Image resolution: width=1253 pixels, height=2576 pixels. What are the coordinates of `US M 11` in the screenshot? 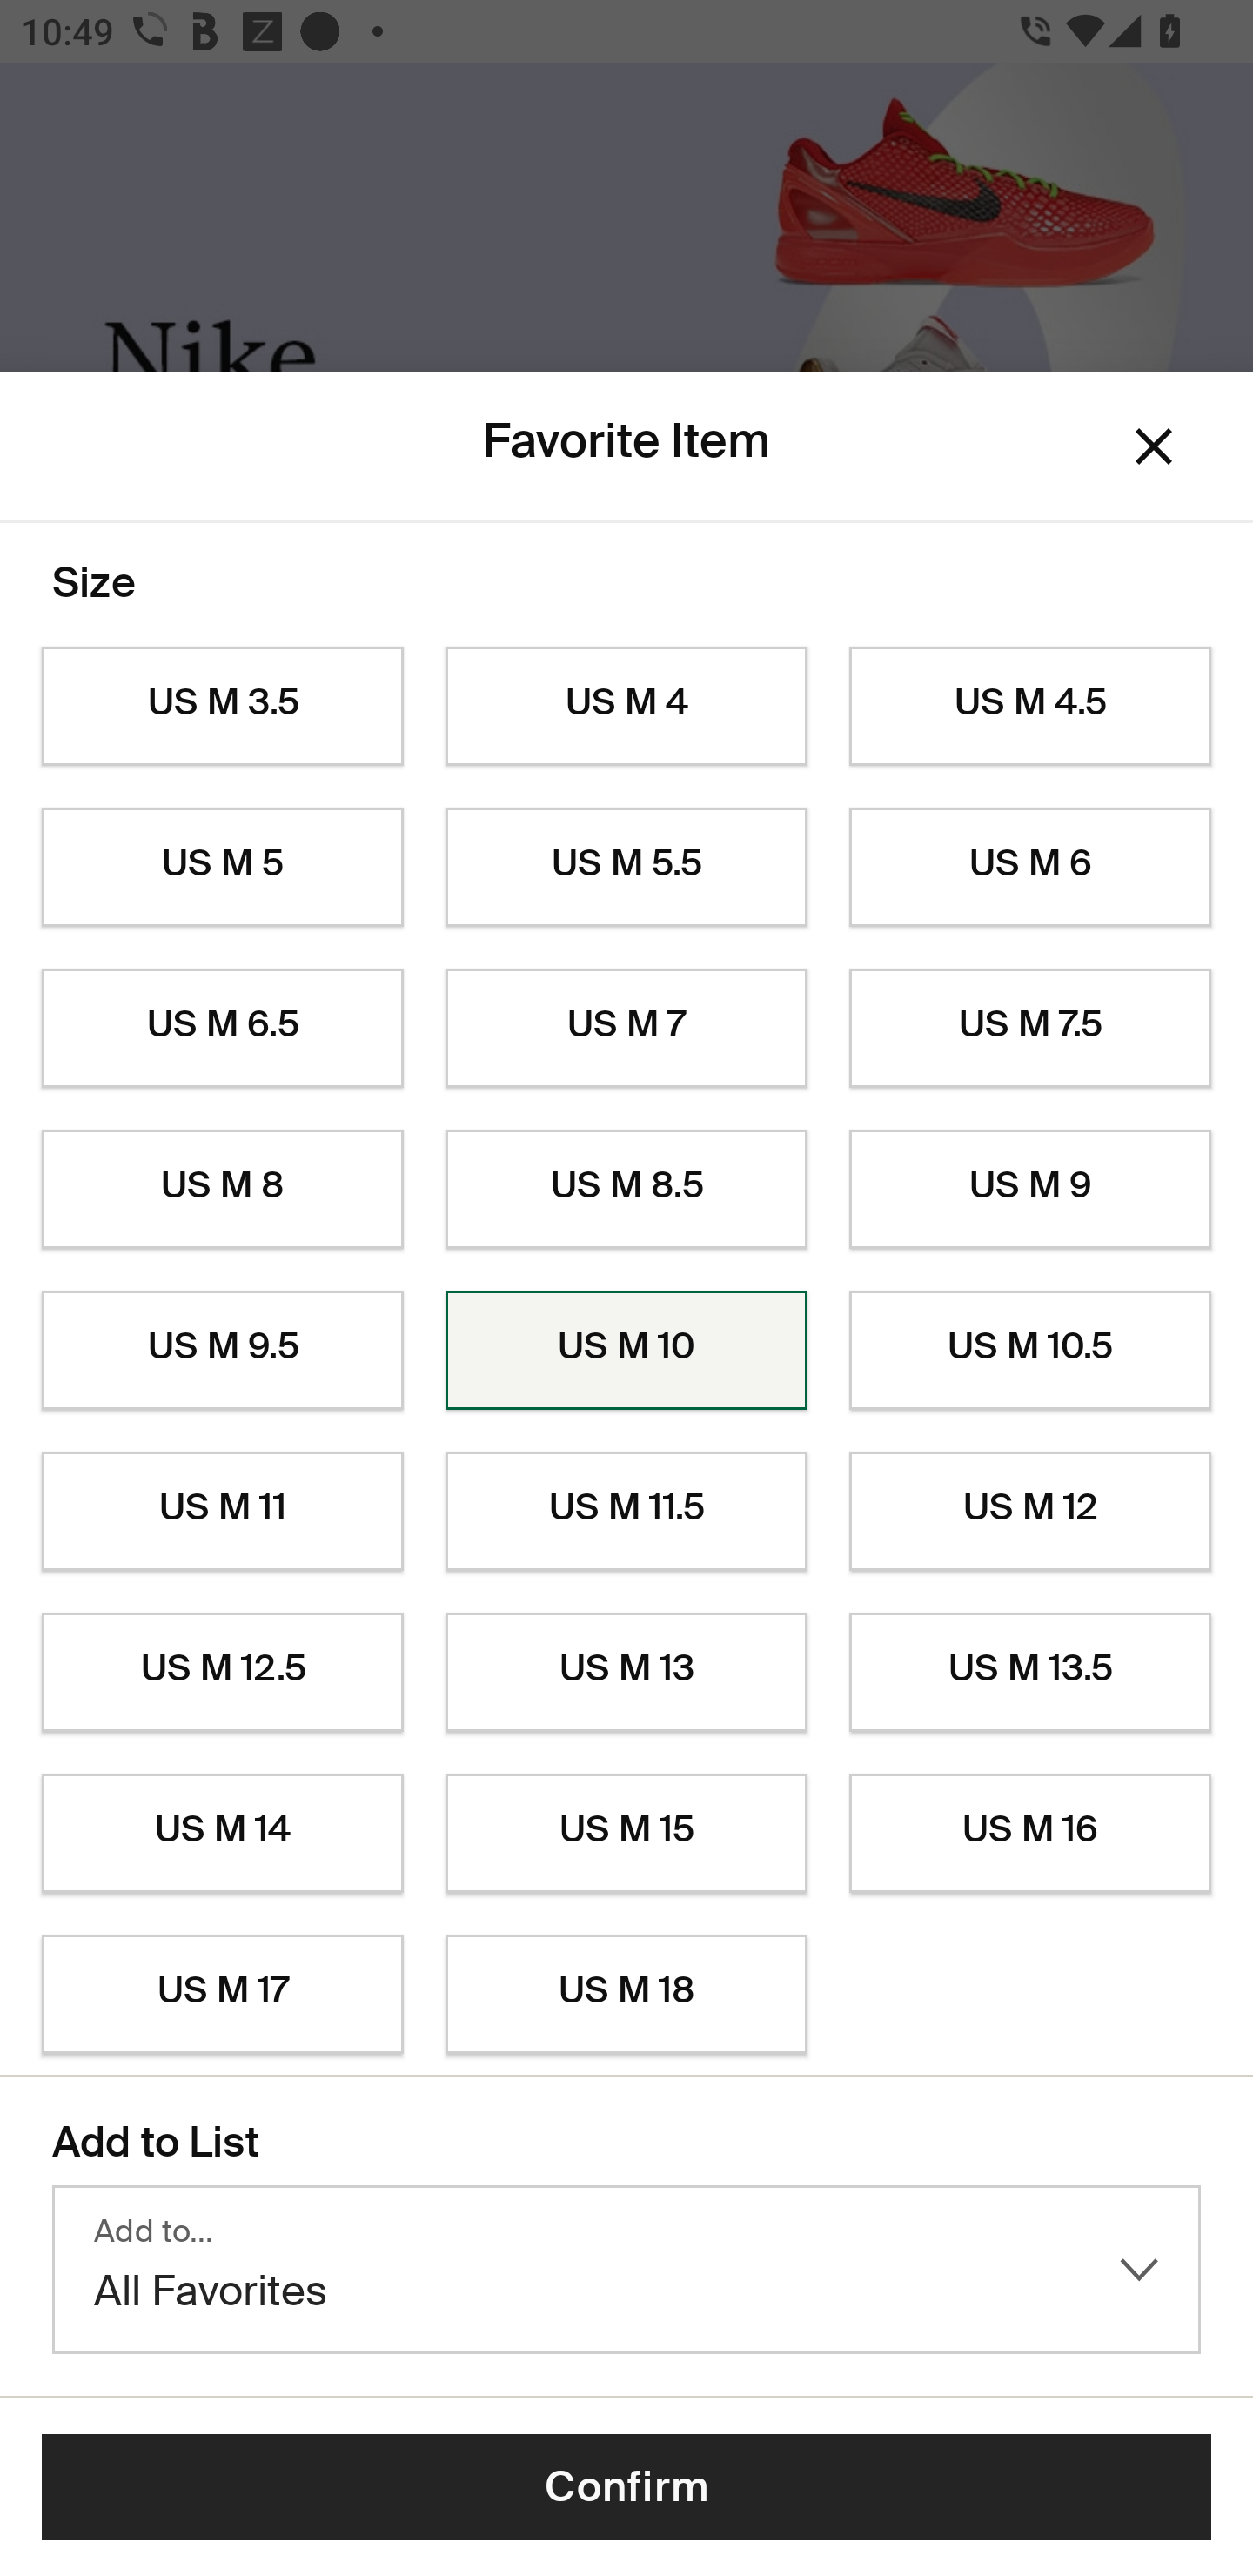 It's located at (222, 1511).